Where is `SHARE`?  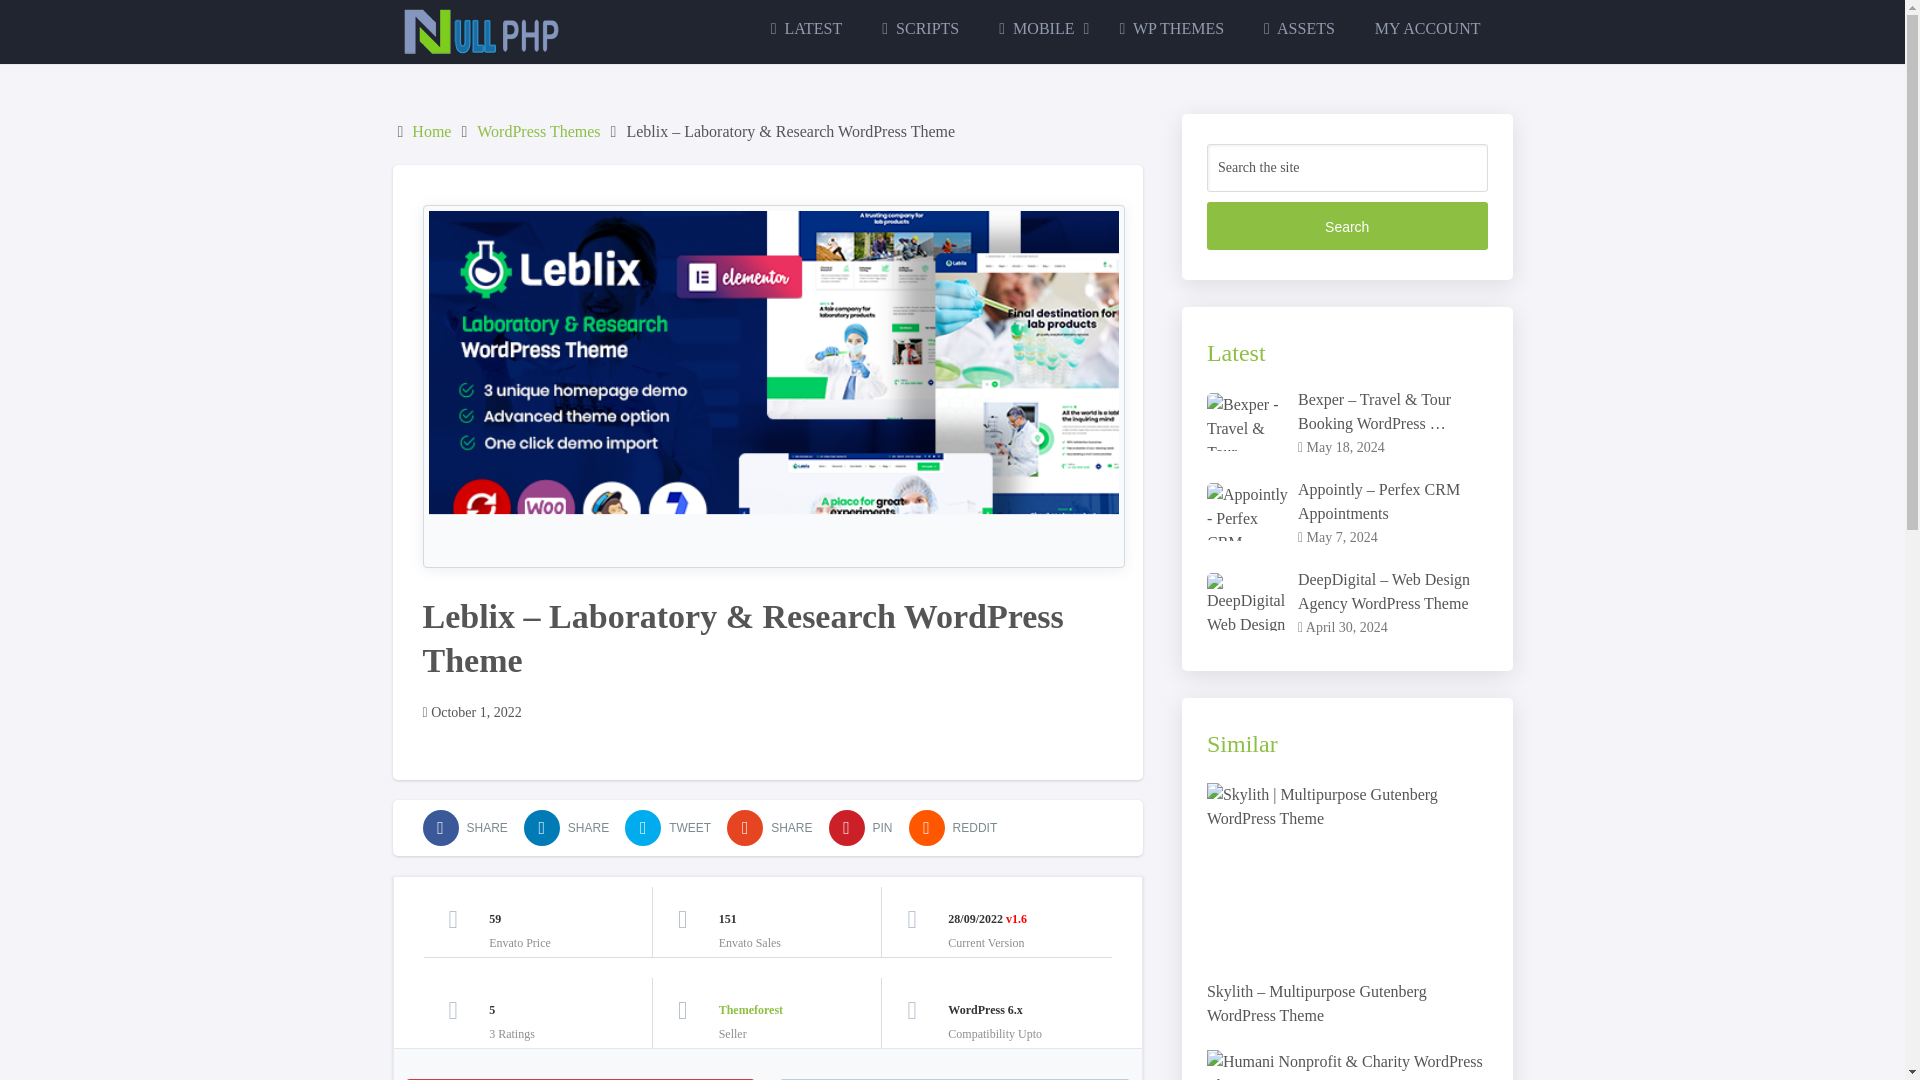
SHARE is located at coordinates (770, 828).